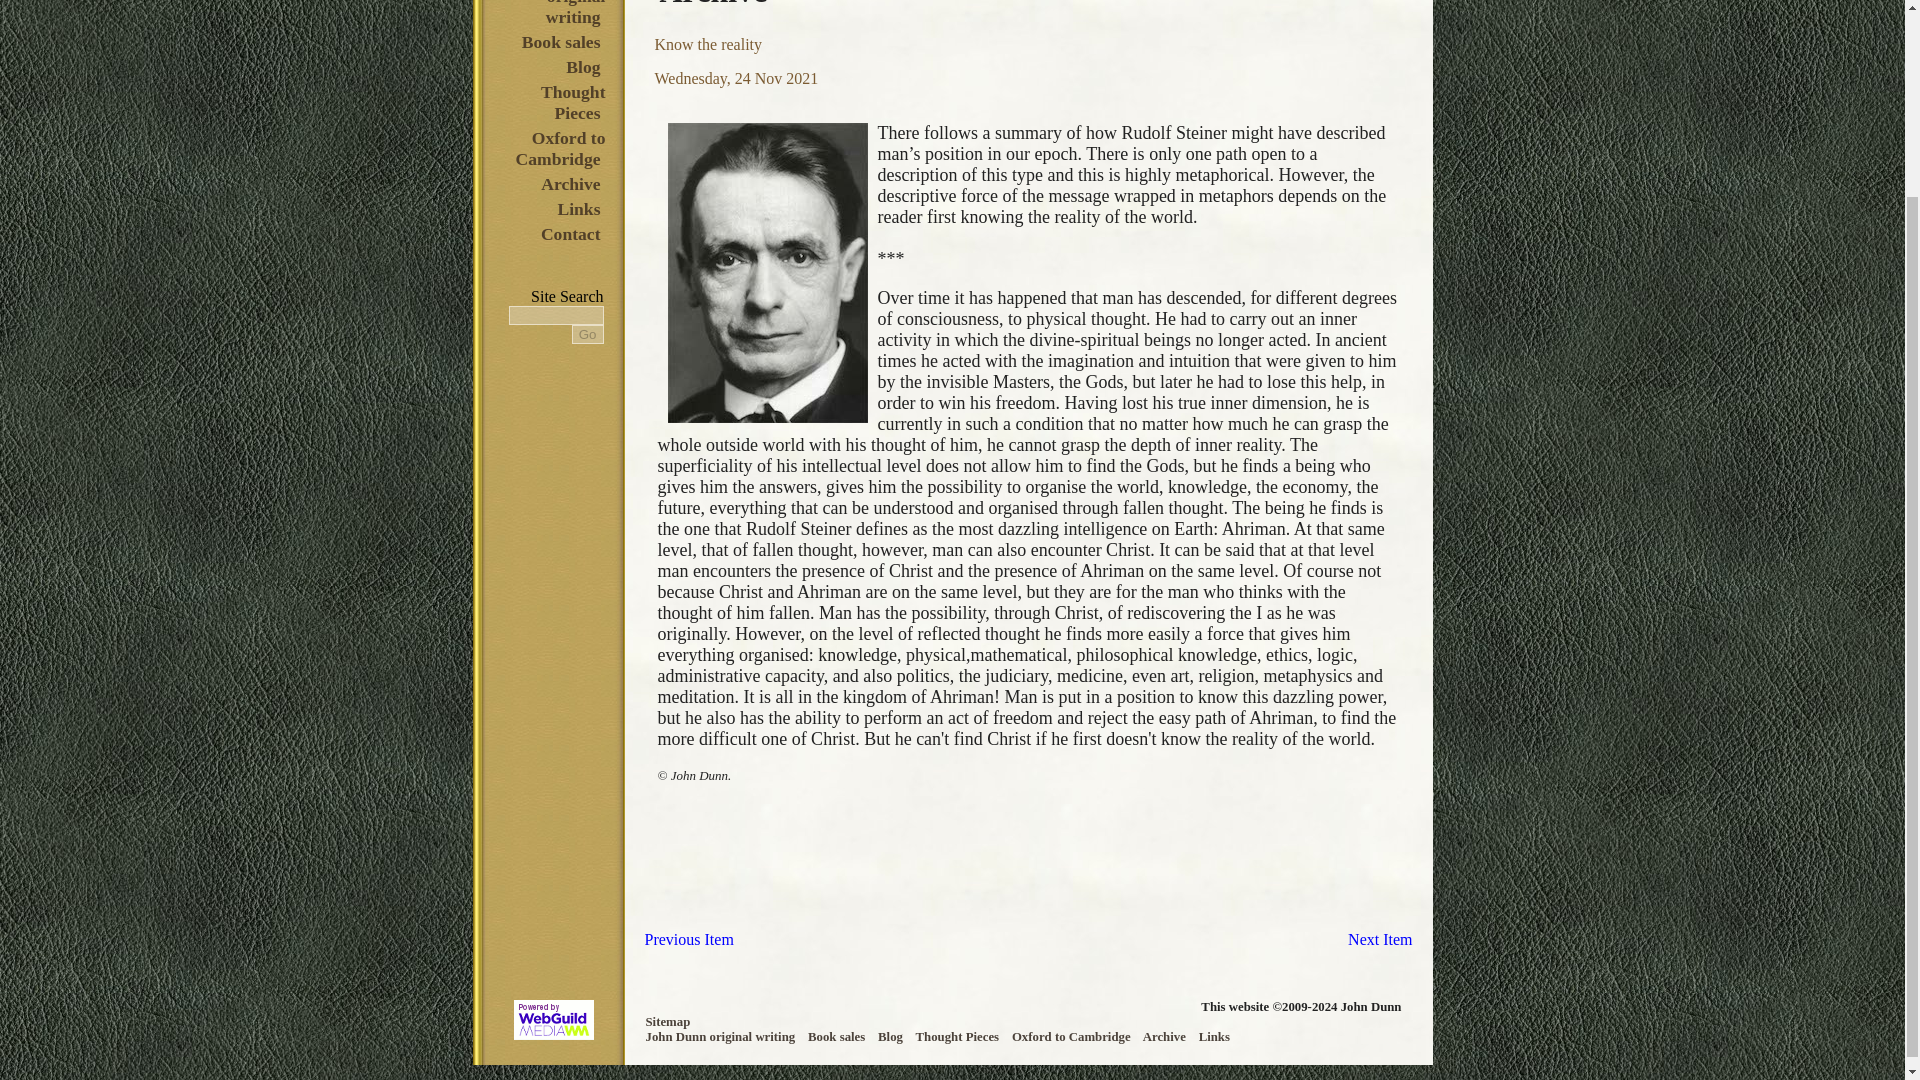 The width and height of the screenshot is (1920, 1080). Describe the element at coordinates (588, 334) in the screenshot. I see `Go` at that location.